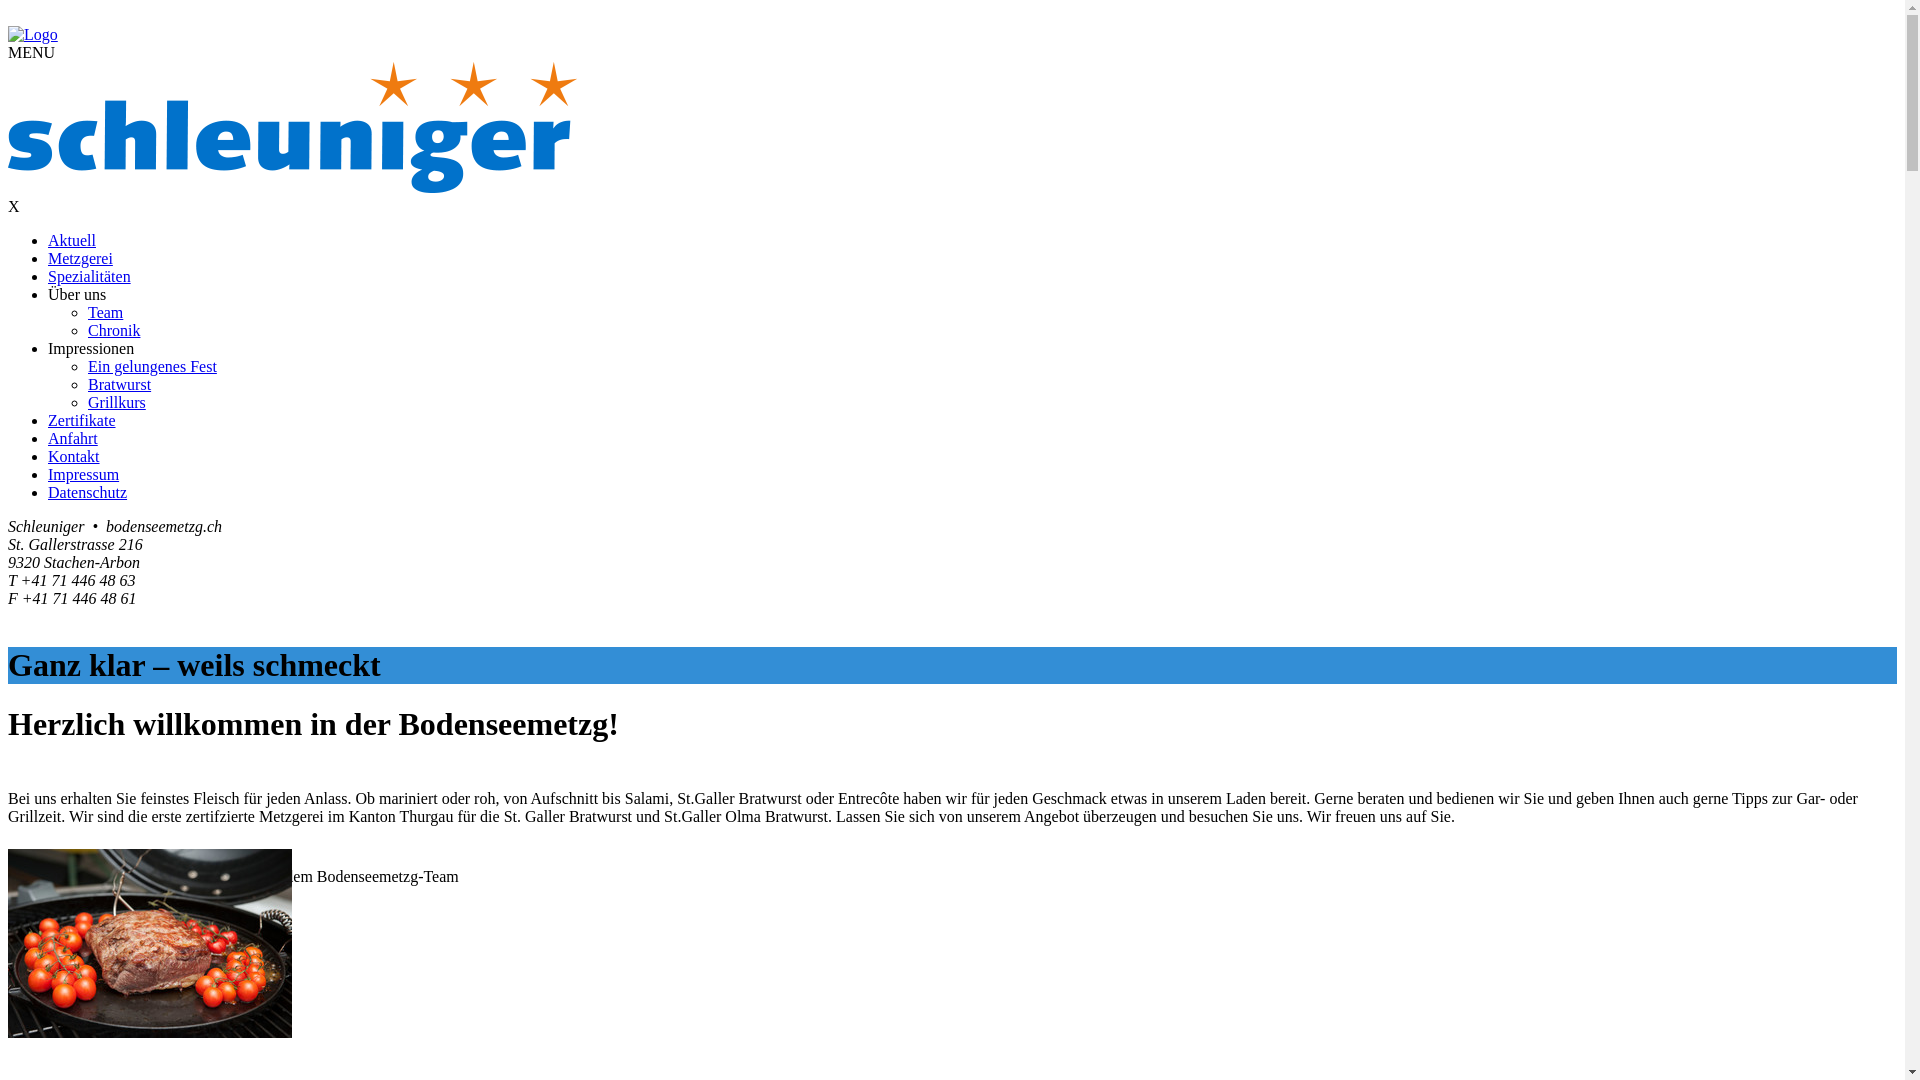 The height and width of the screenshot is (1080, 1920). What do you see at coordinates (74, 456) in the screenshot?
I see `Kontakt` at bounding box center [74, 456].